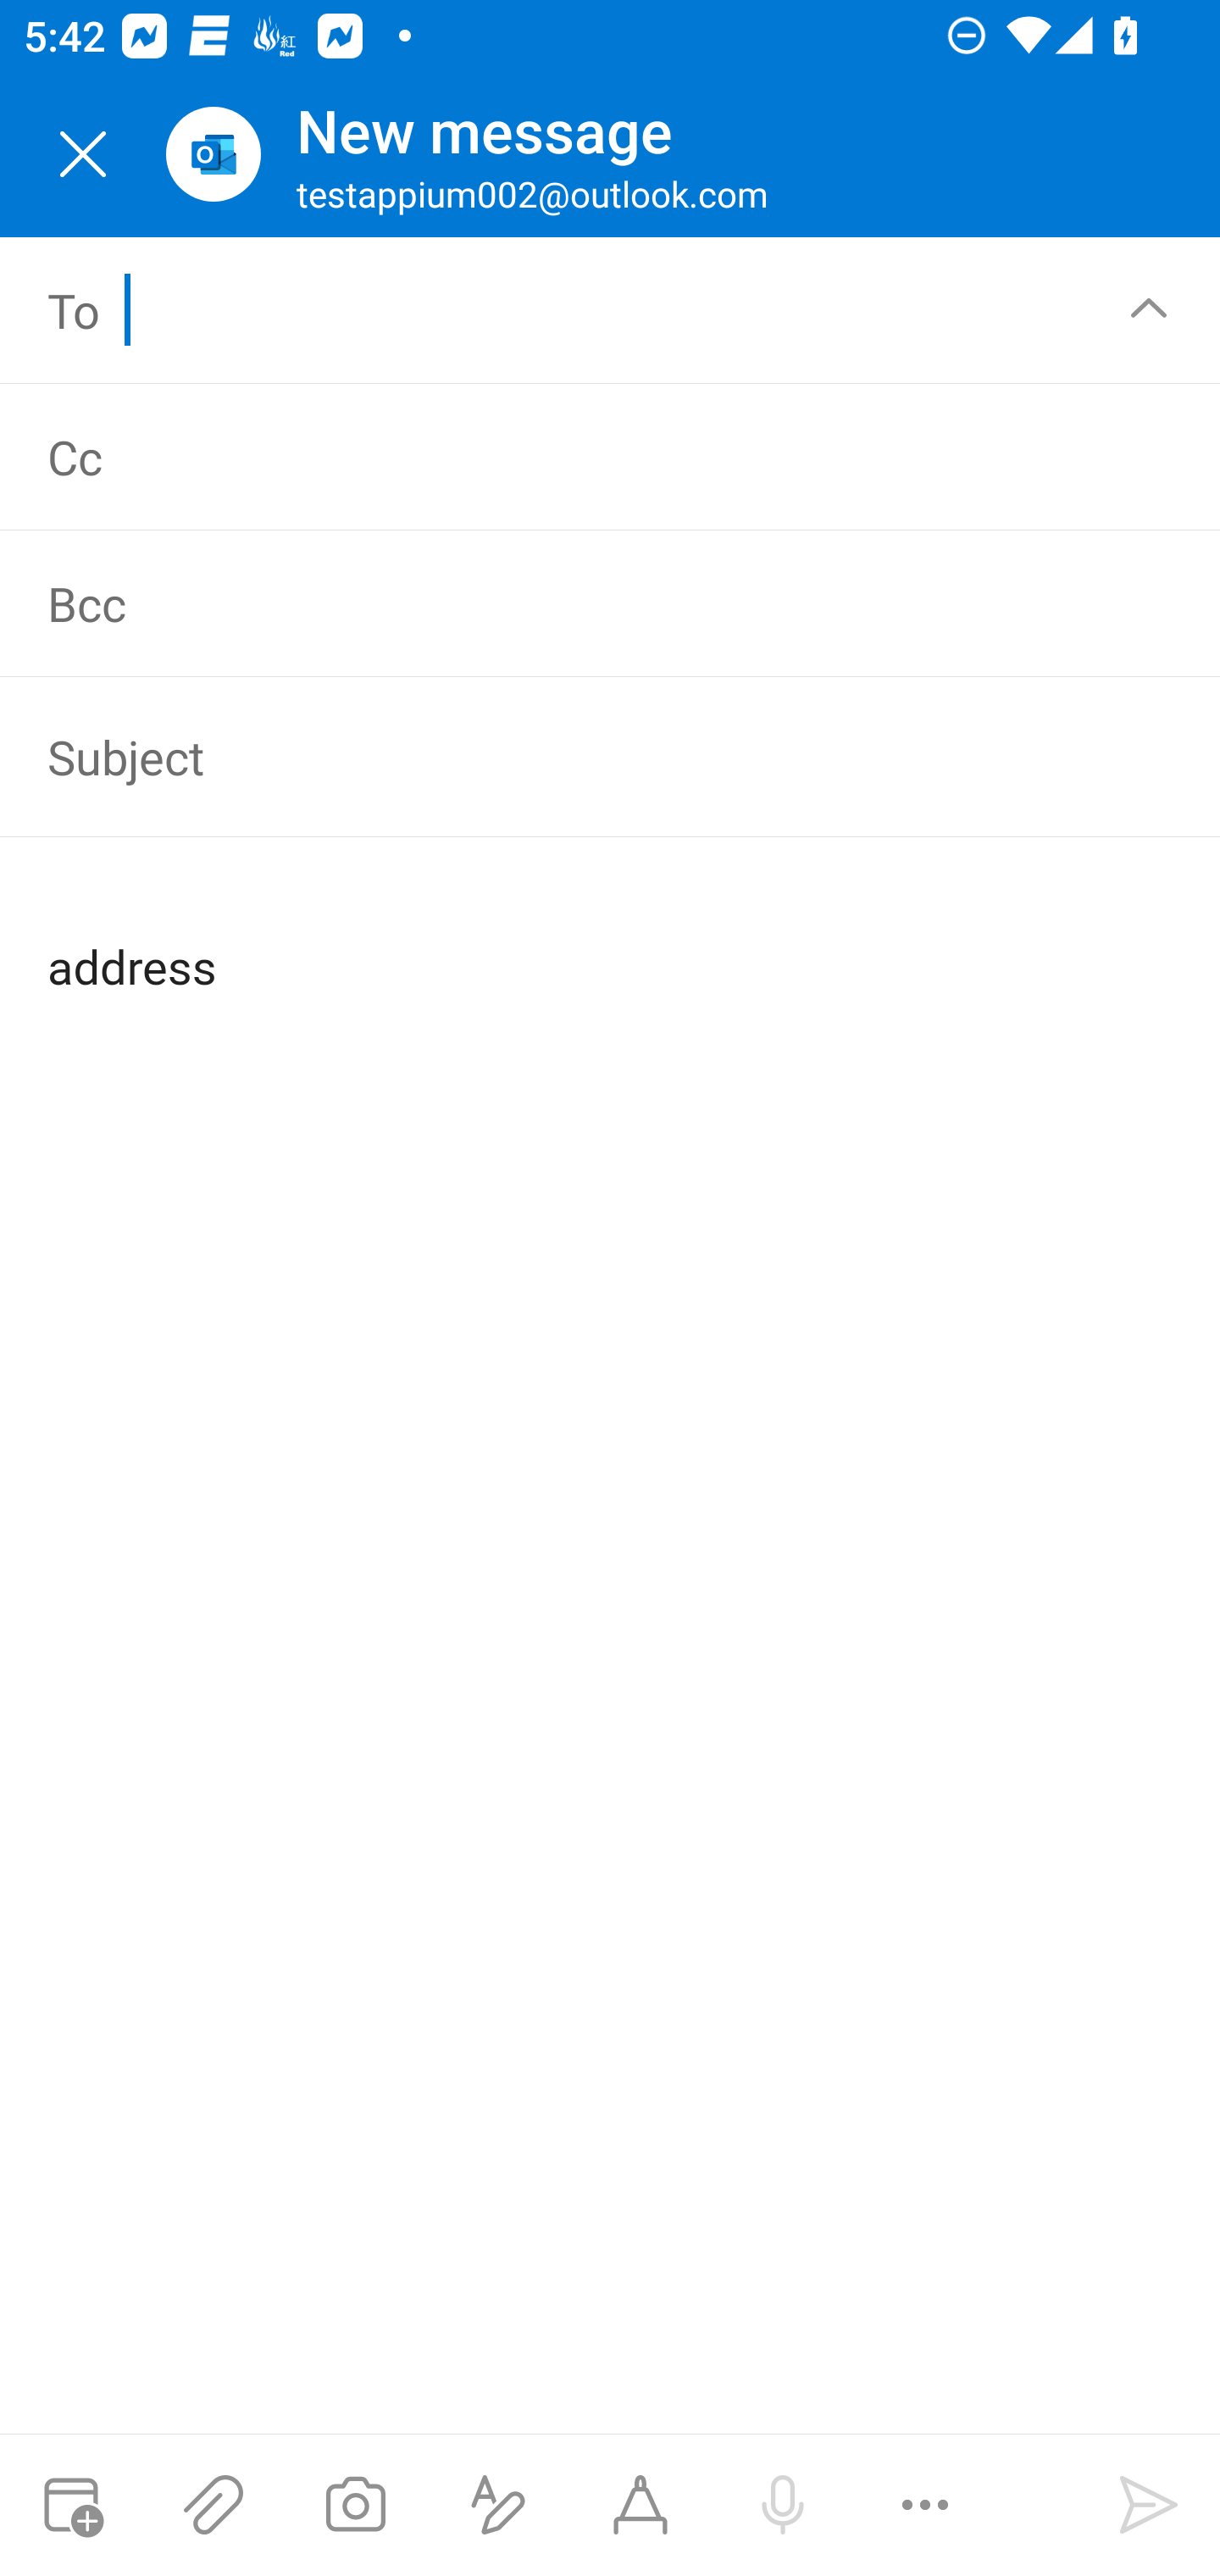  I want to click on Start Ink compose, so click(640, 2505).